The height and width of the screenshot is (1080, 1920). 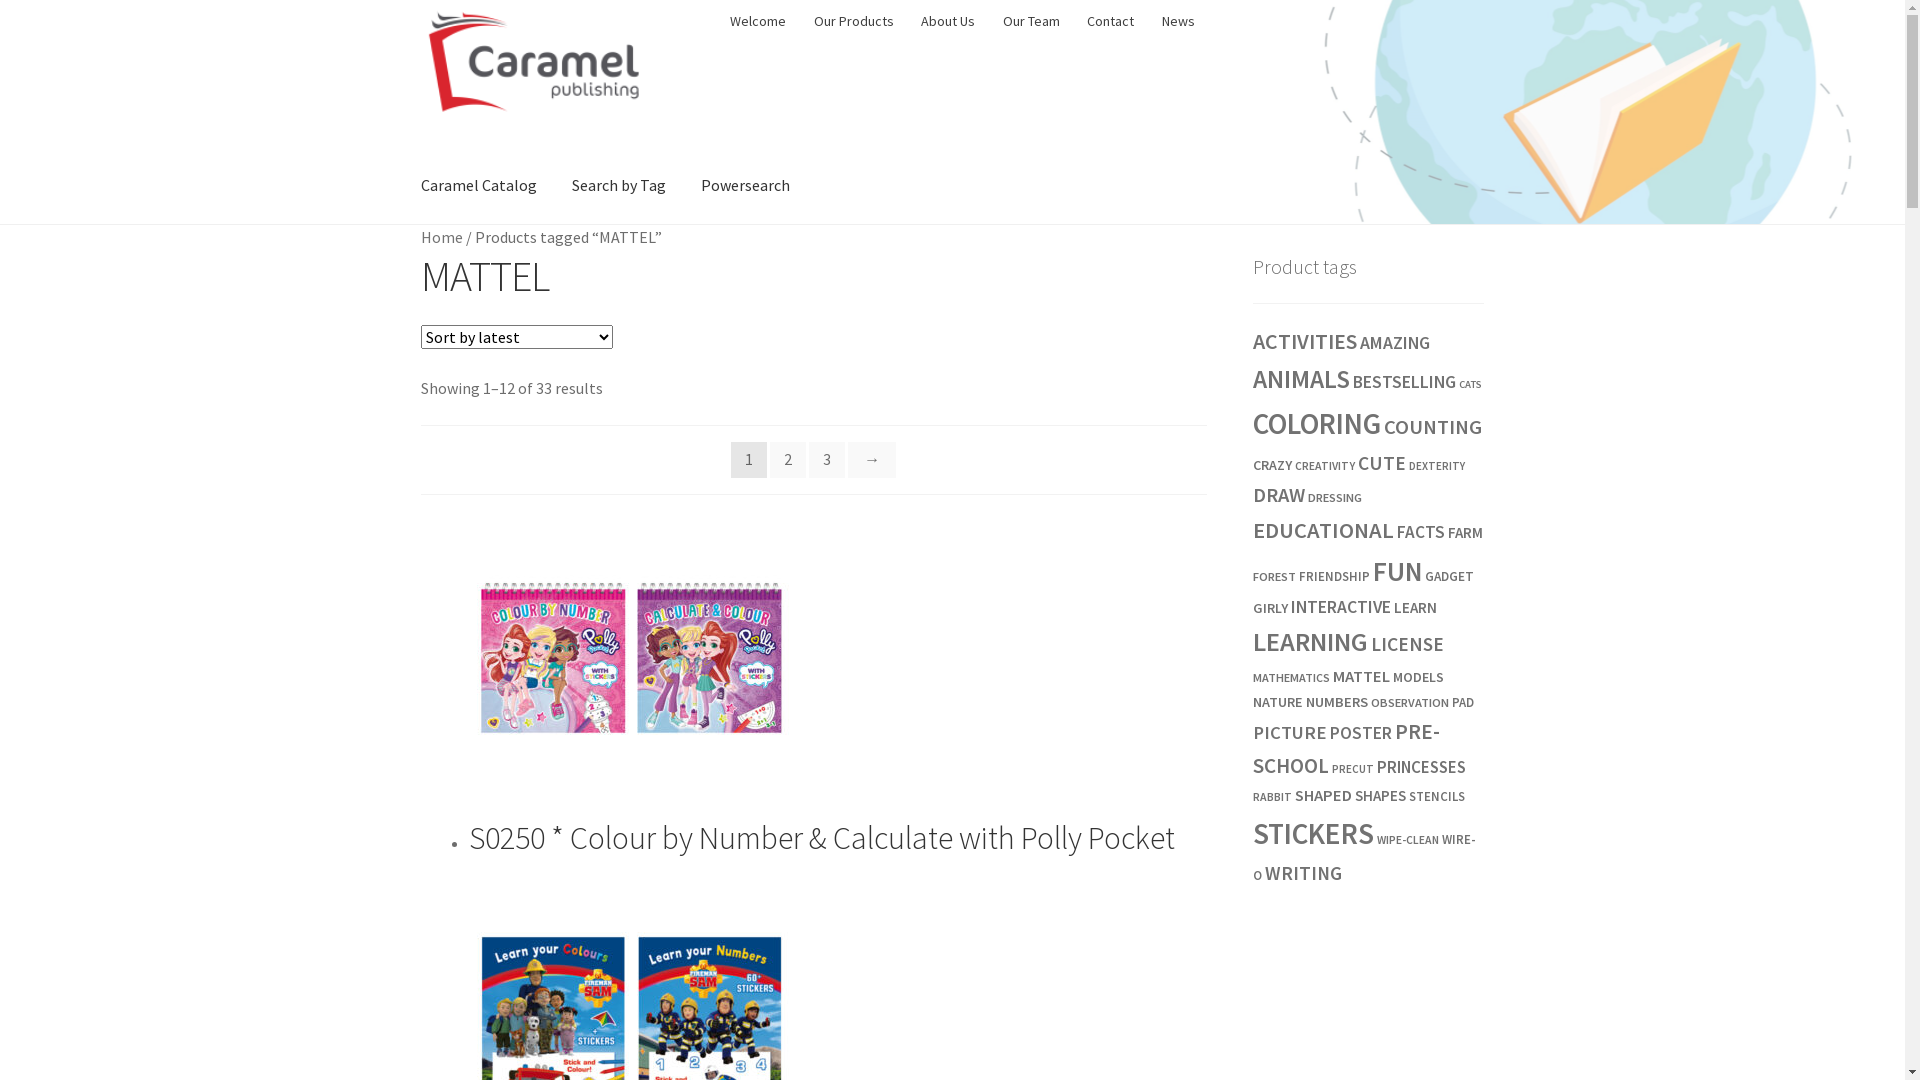 What do you see at coordinates (1466, 532) in the screenshot?
I see `FARM` at bounding box center [1466, 532].